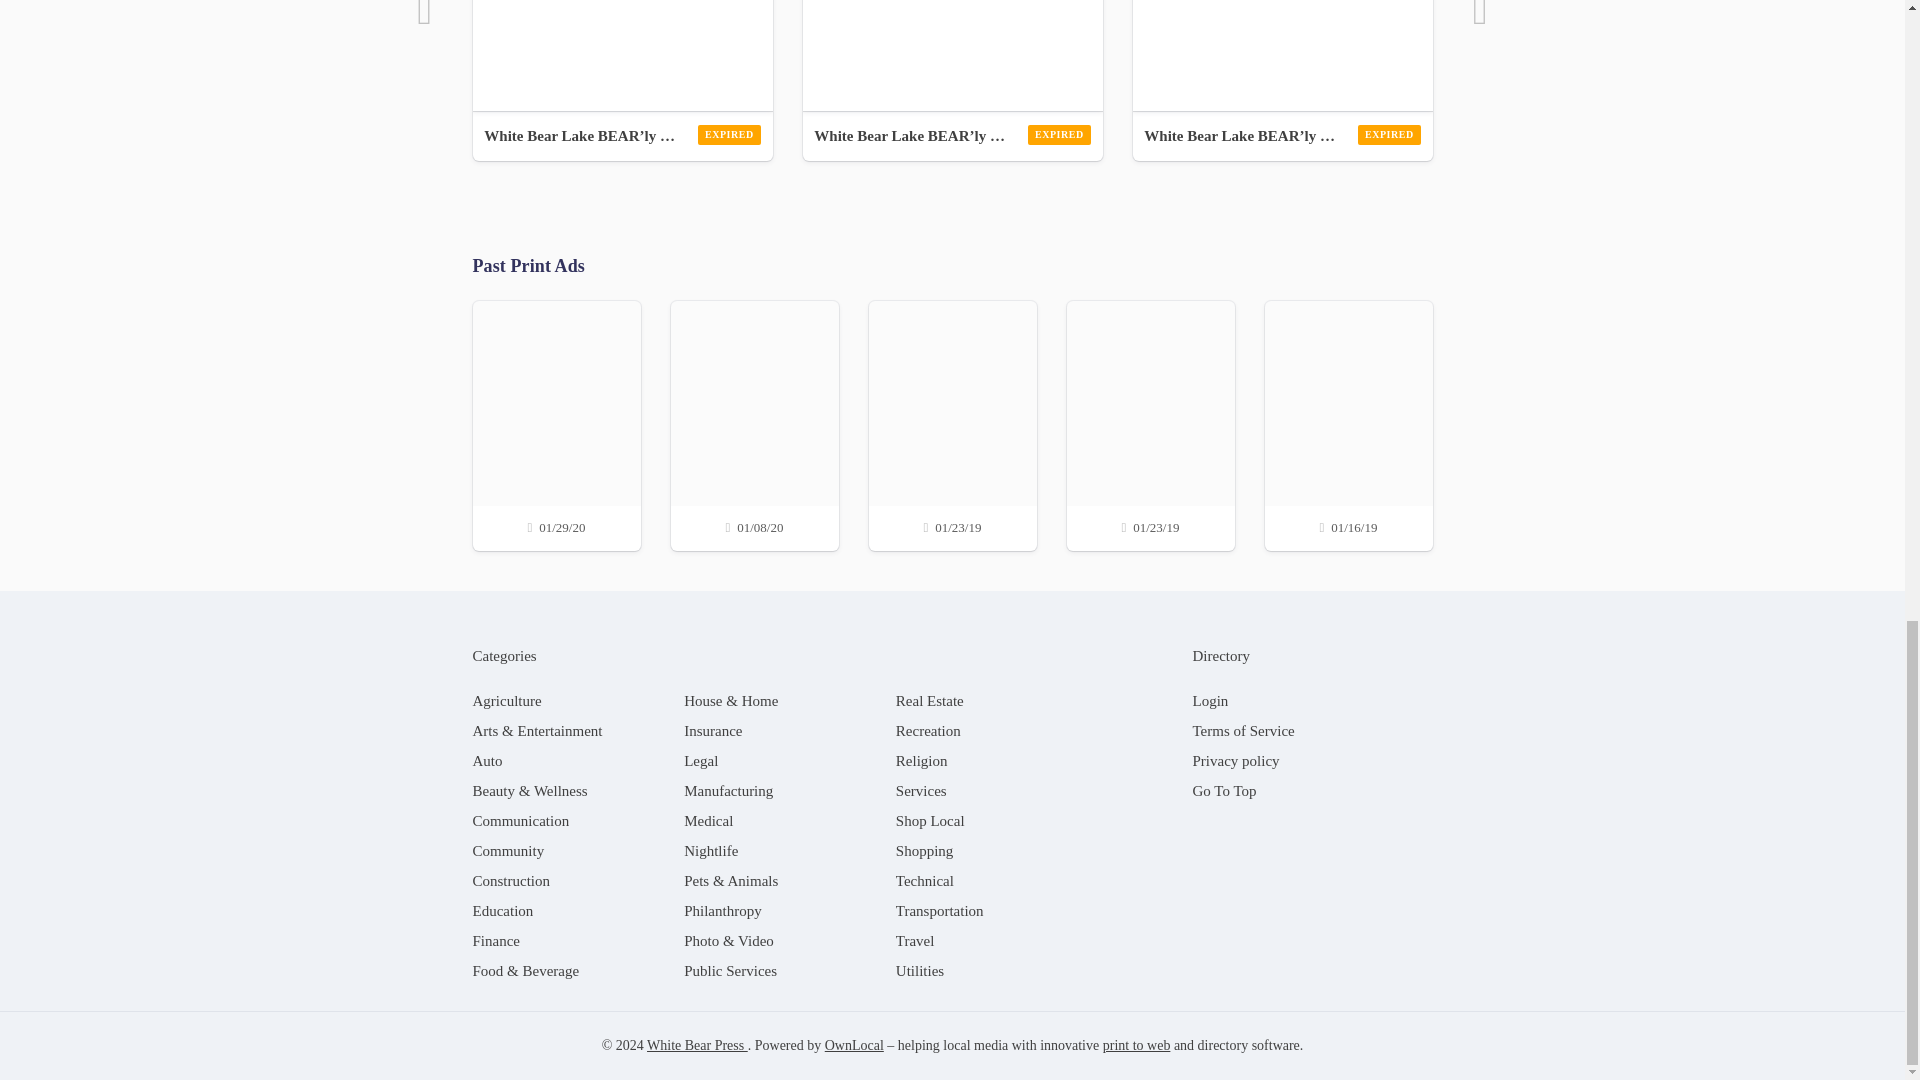  Describe the element at coordinates (486, 760) in the screenshot. I see `Auto` at that location.